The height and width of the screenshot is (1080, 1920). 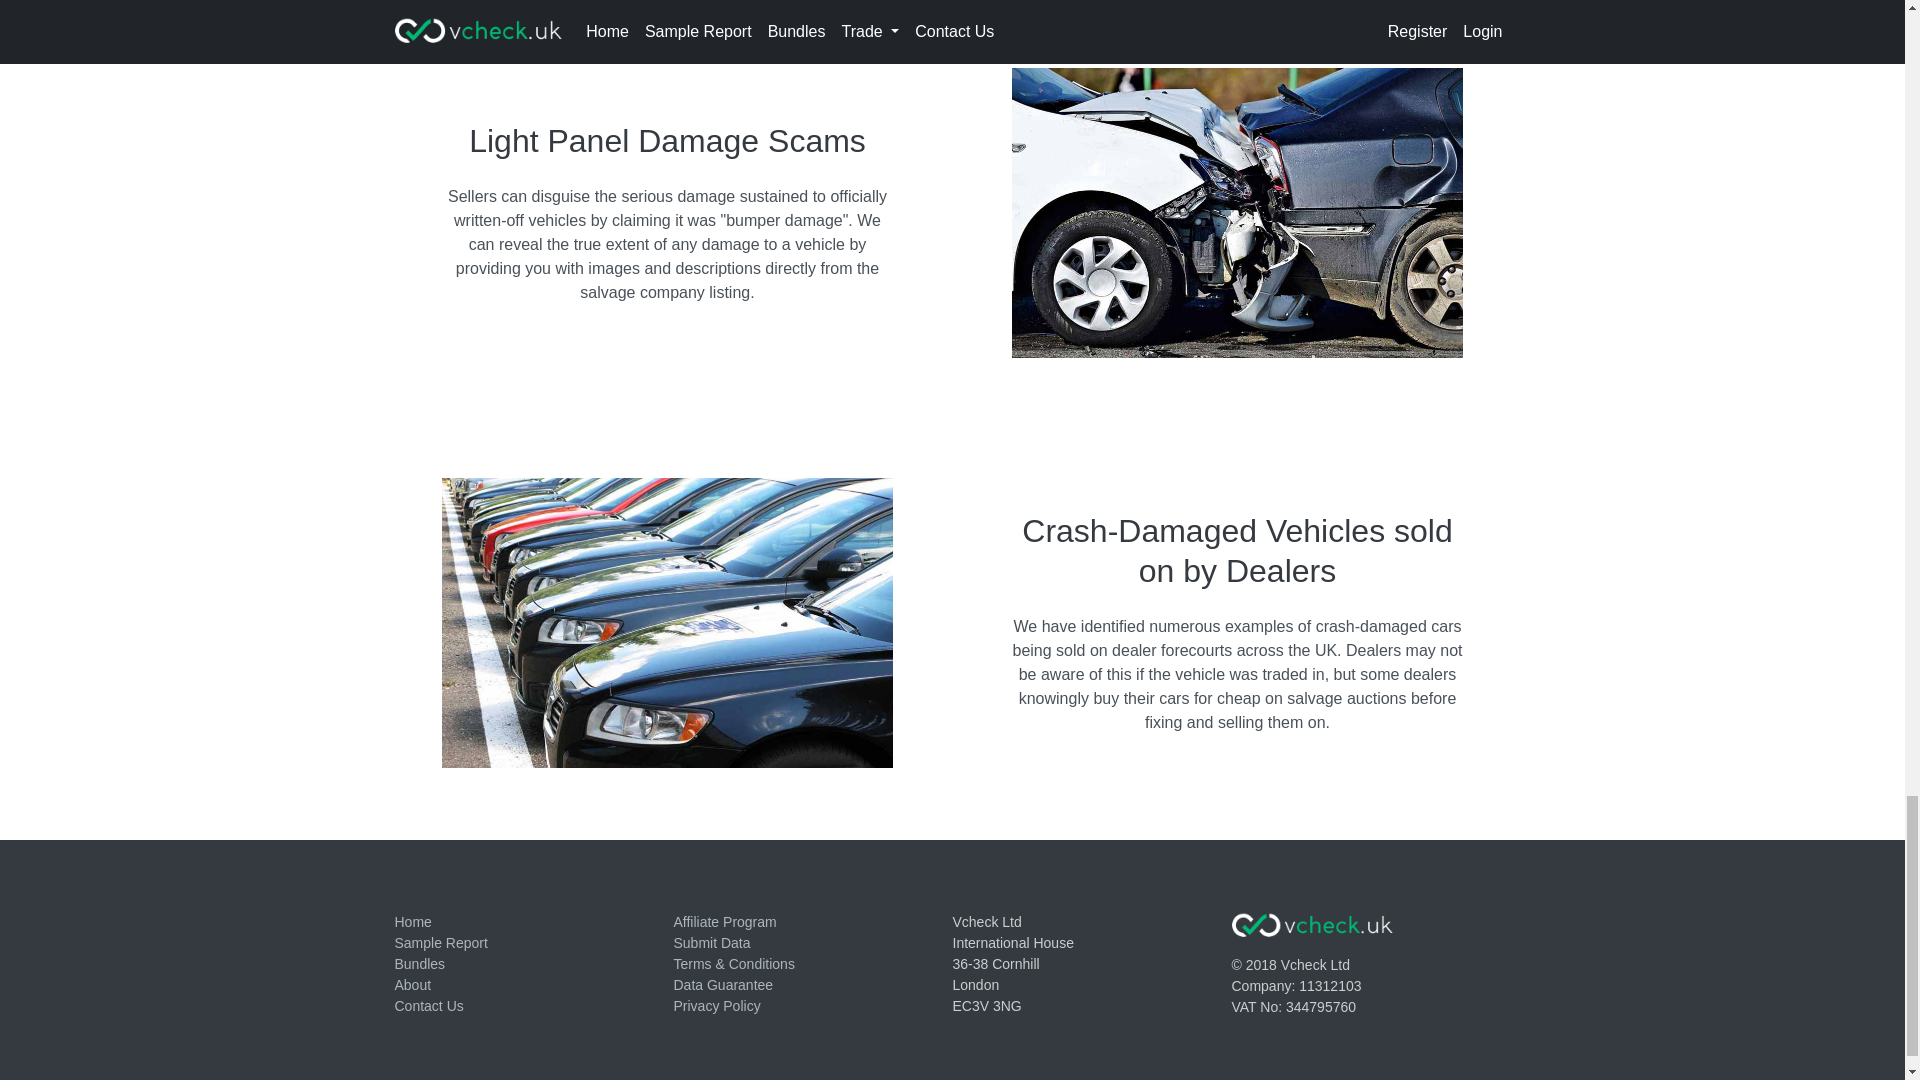 What do you see at coordinates (412, 921) in the screenshot?
I see `Home` at bounding box center [412, 921].